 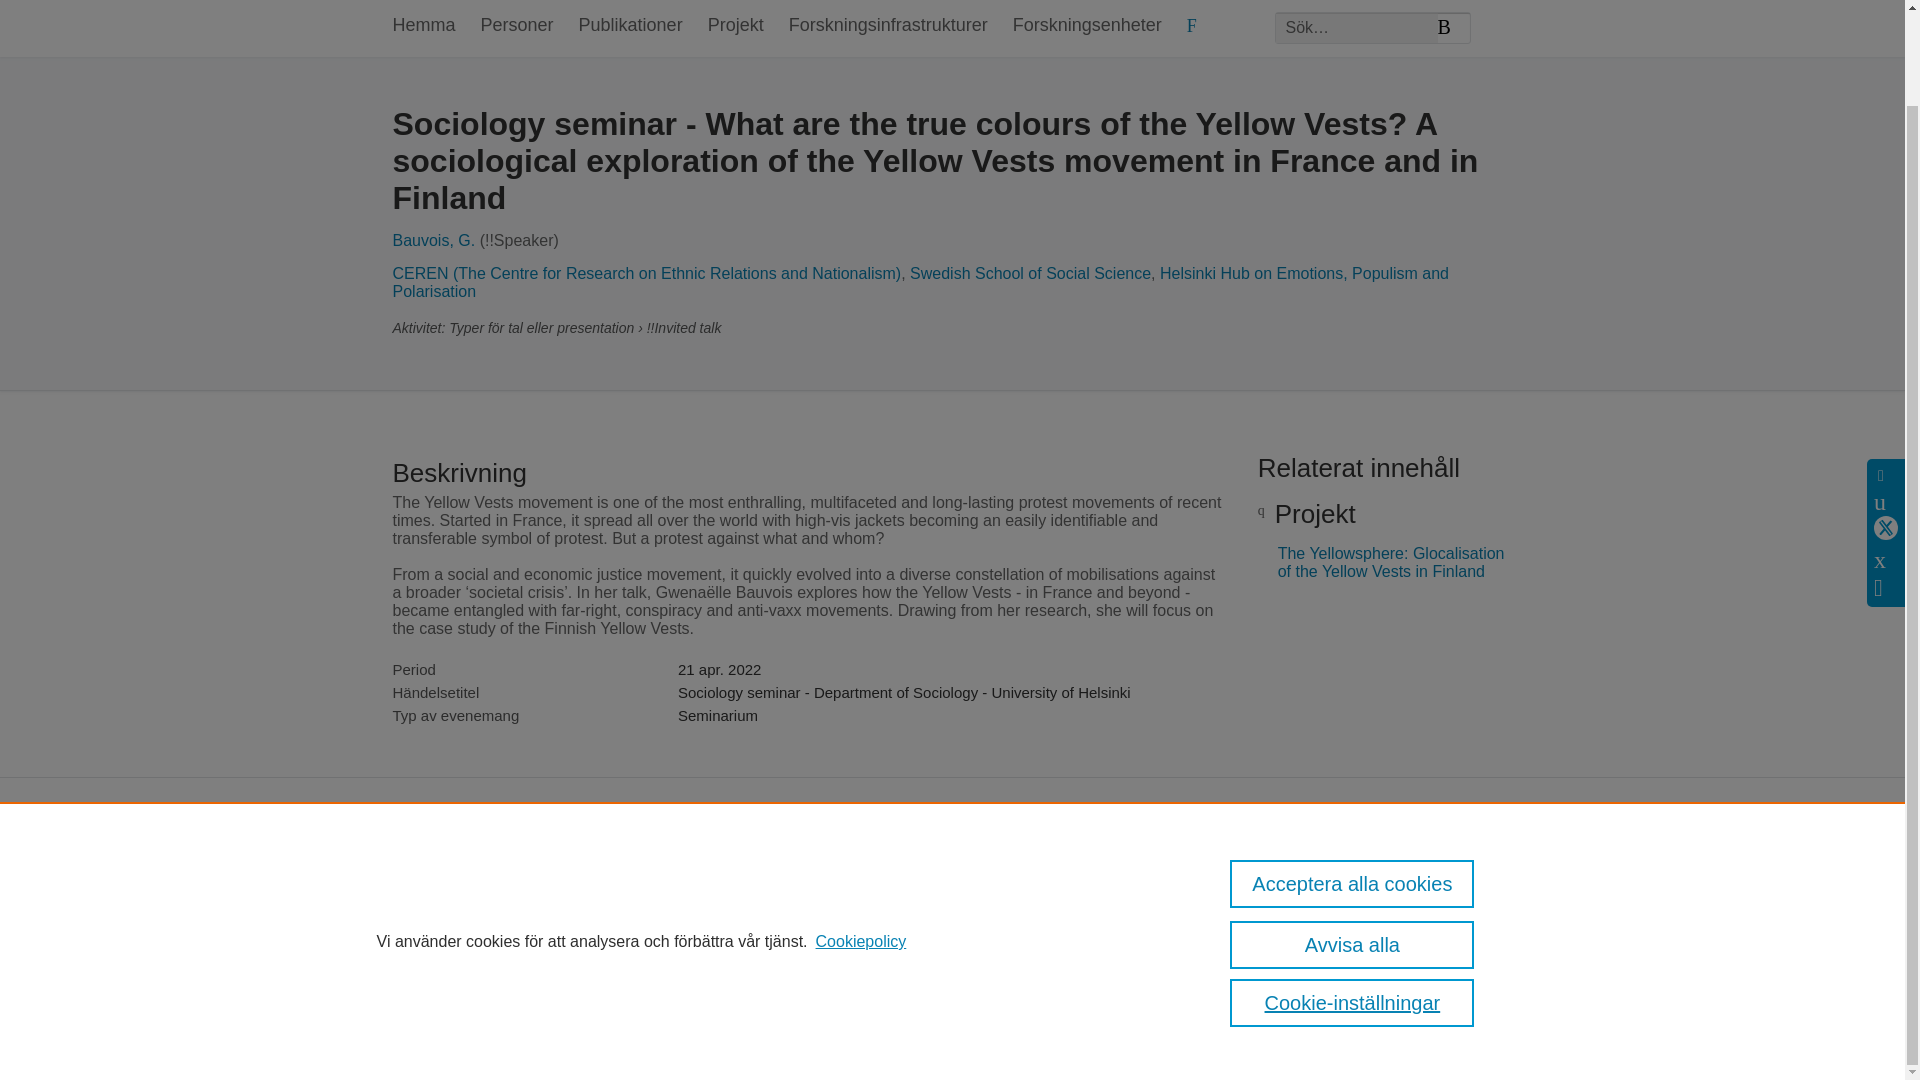 I want to click on Helsinki Hub on Emotions, Populism and Polarisation, so click(x=920, y=282).